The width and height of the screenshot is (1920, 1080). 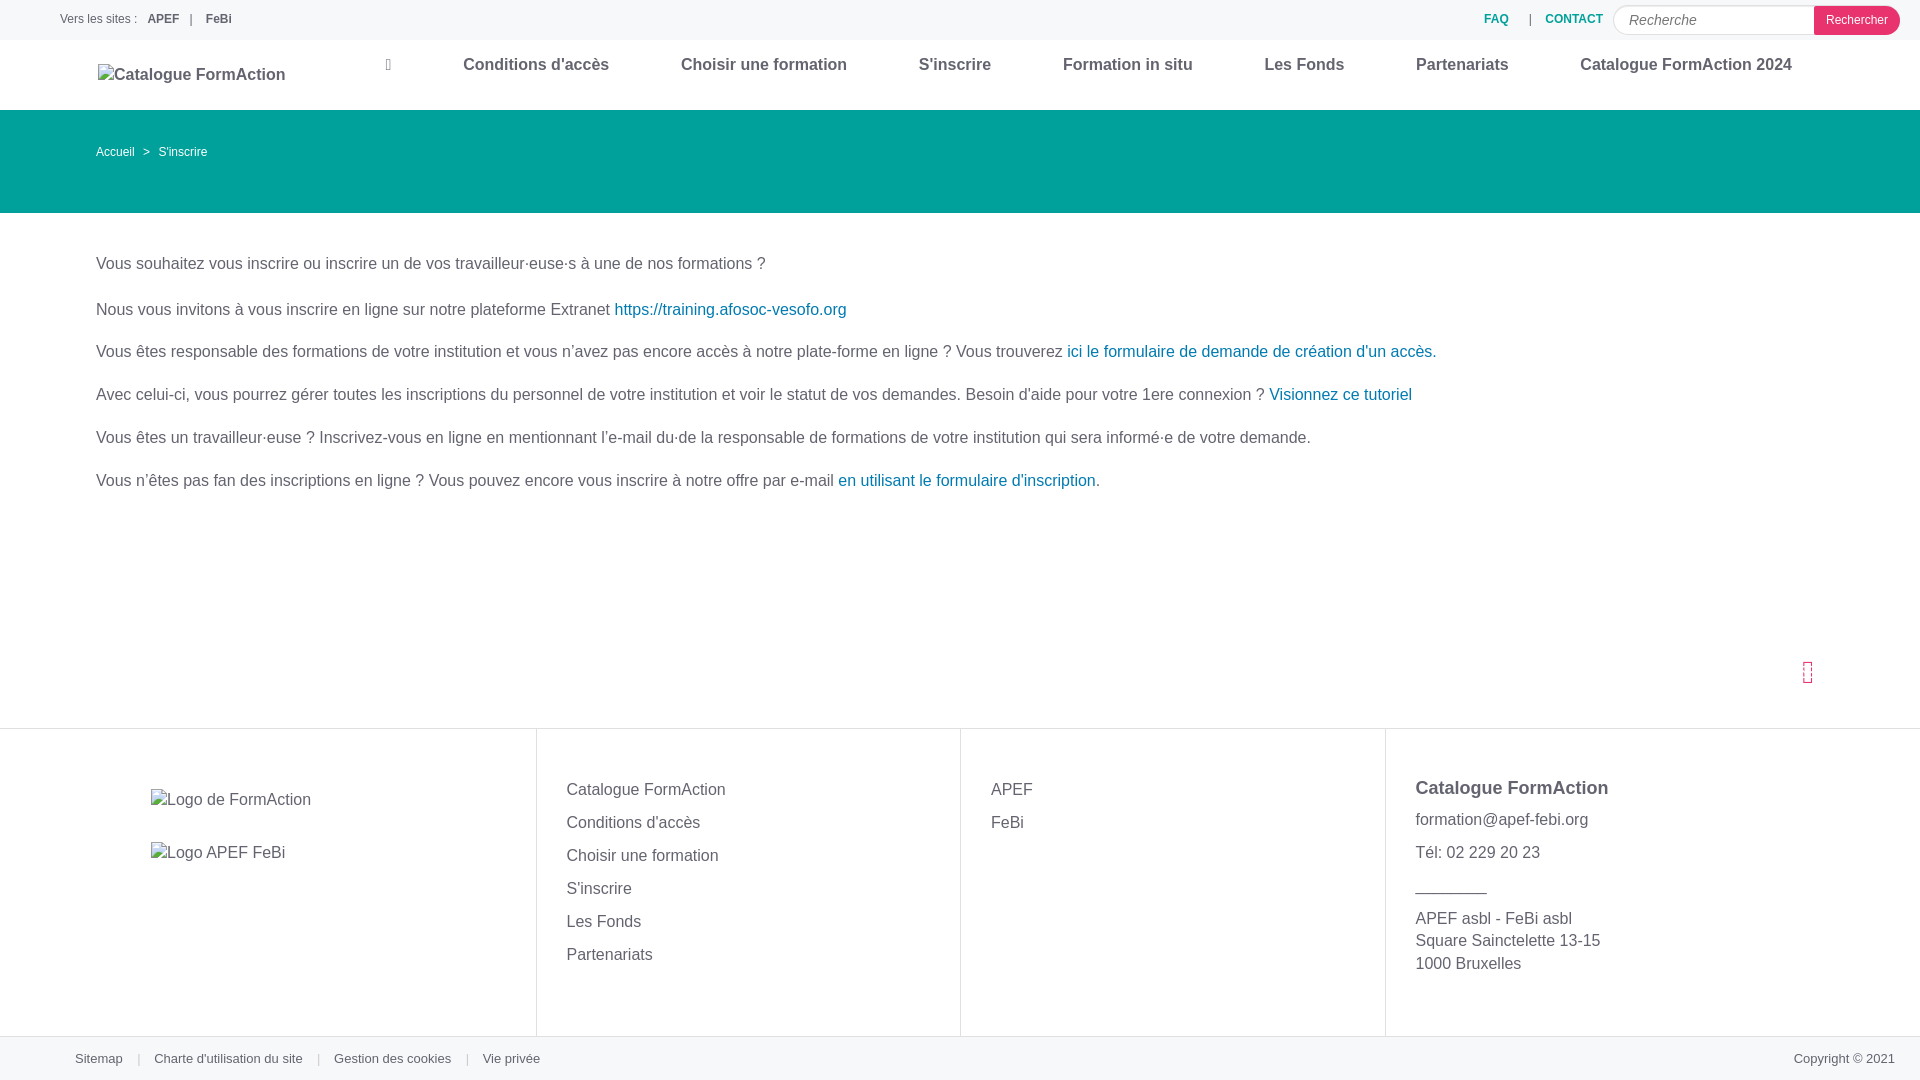 I want to click on S'inscrire, so click(x=598, y=888).